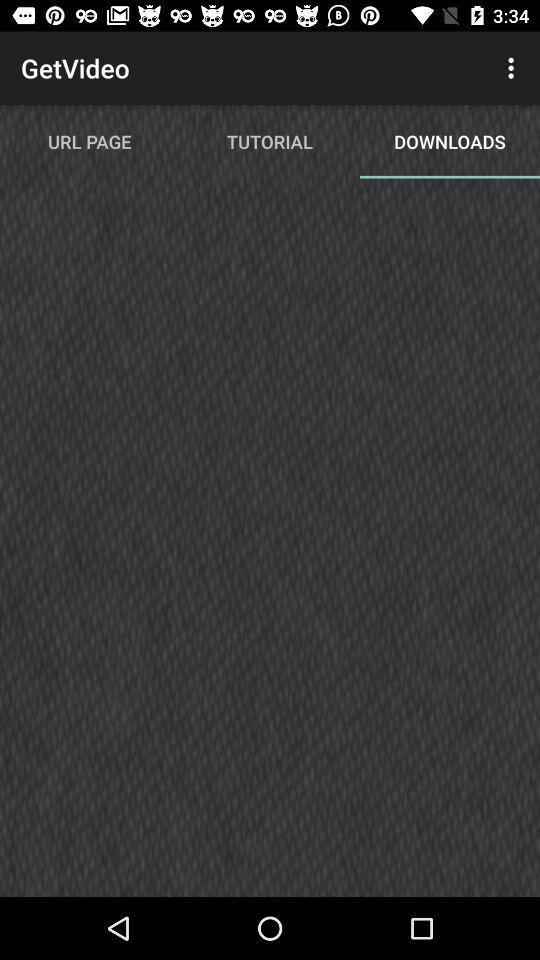 This screenshot has height=960, width=540. I want to click on open the app to the right of tutorial, so click(514, 68).